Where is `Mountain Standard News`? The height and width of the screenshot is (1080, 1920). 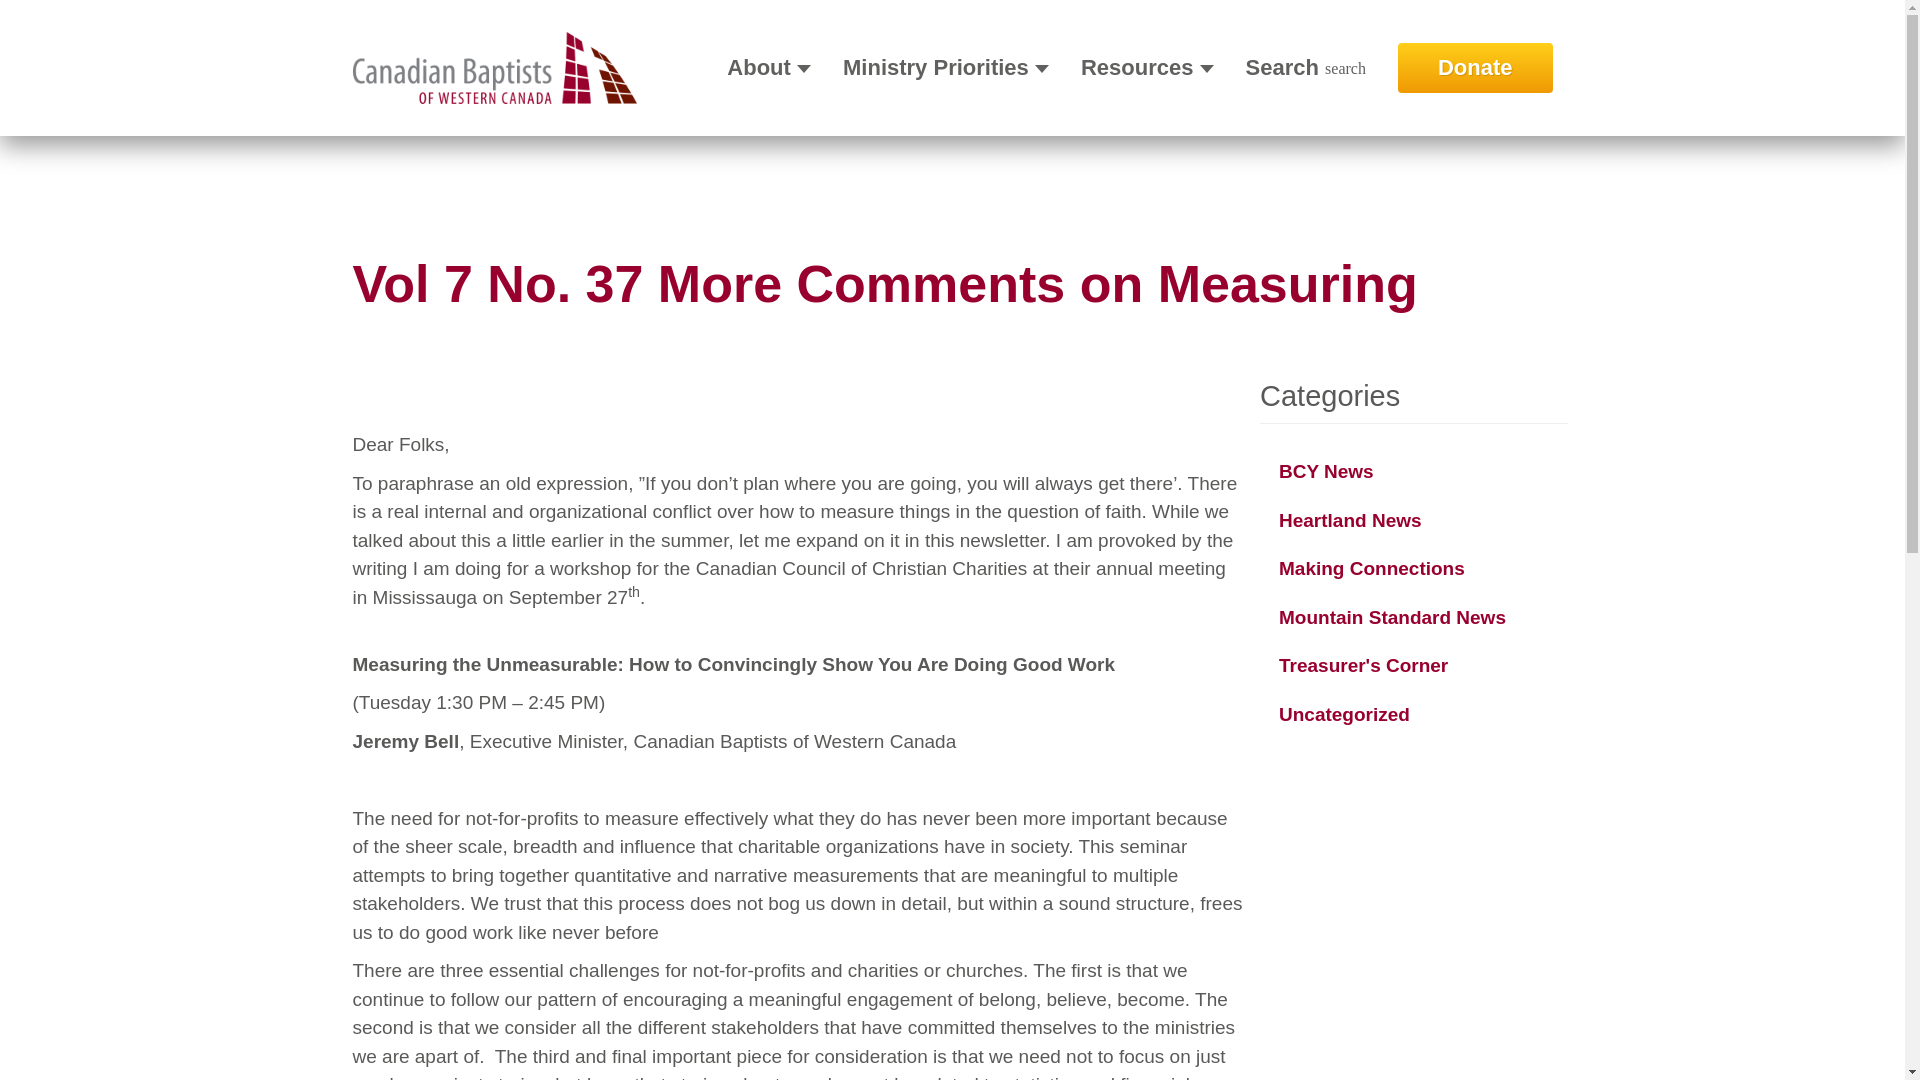 Mountain Standard News is located at coordinates (1392, 616).